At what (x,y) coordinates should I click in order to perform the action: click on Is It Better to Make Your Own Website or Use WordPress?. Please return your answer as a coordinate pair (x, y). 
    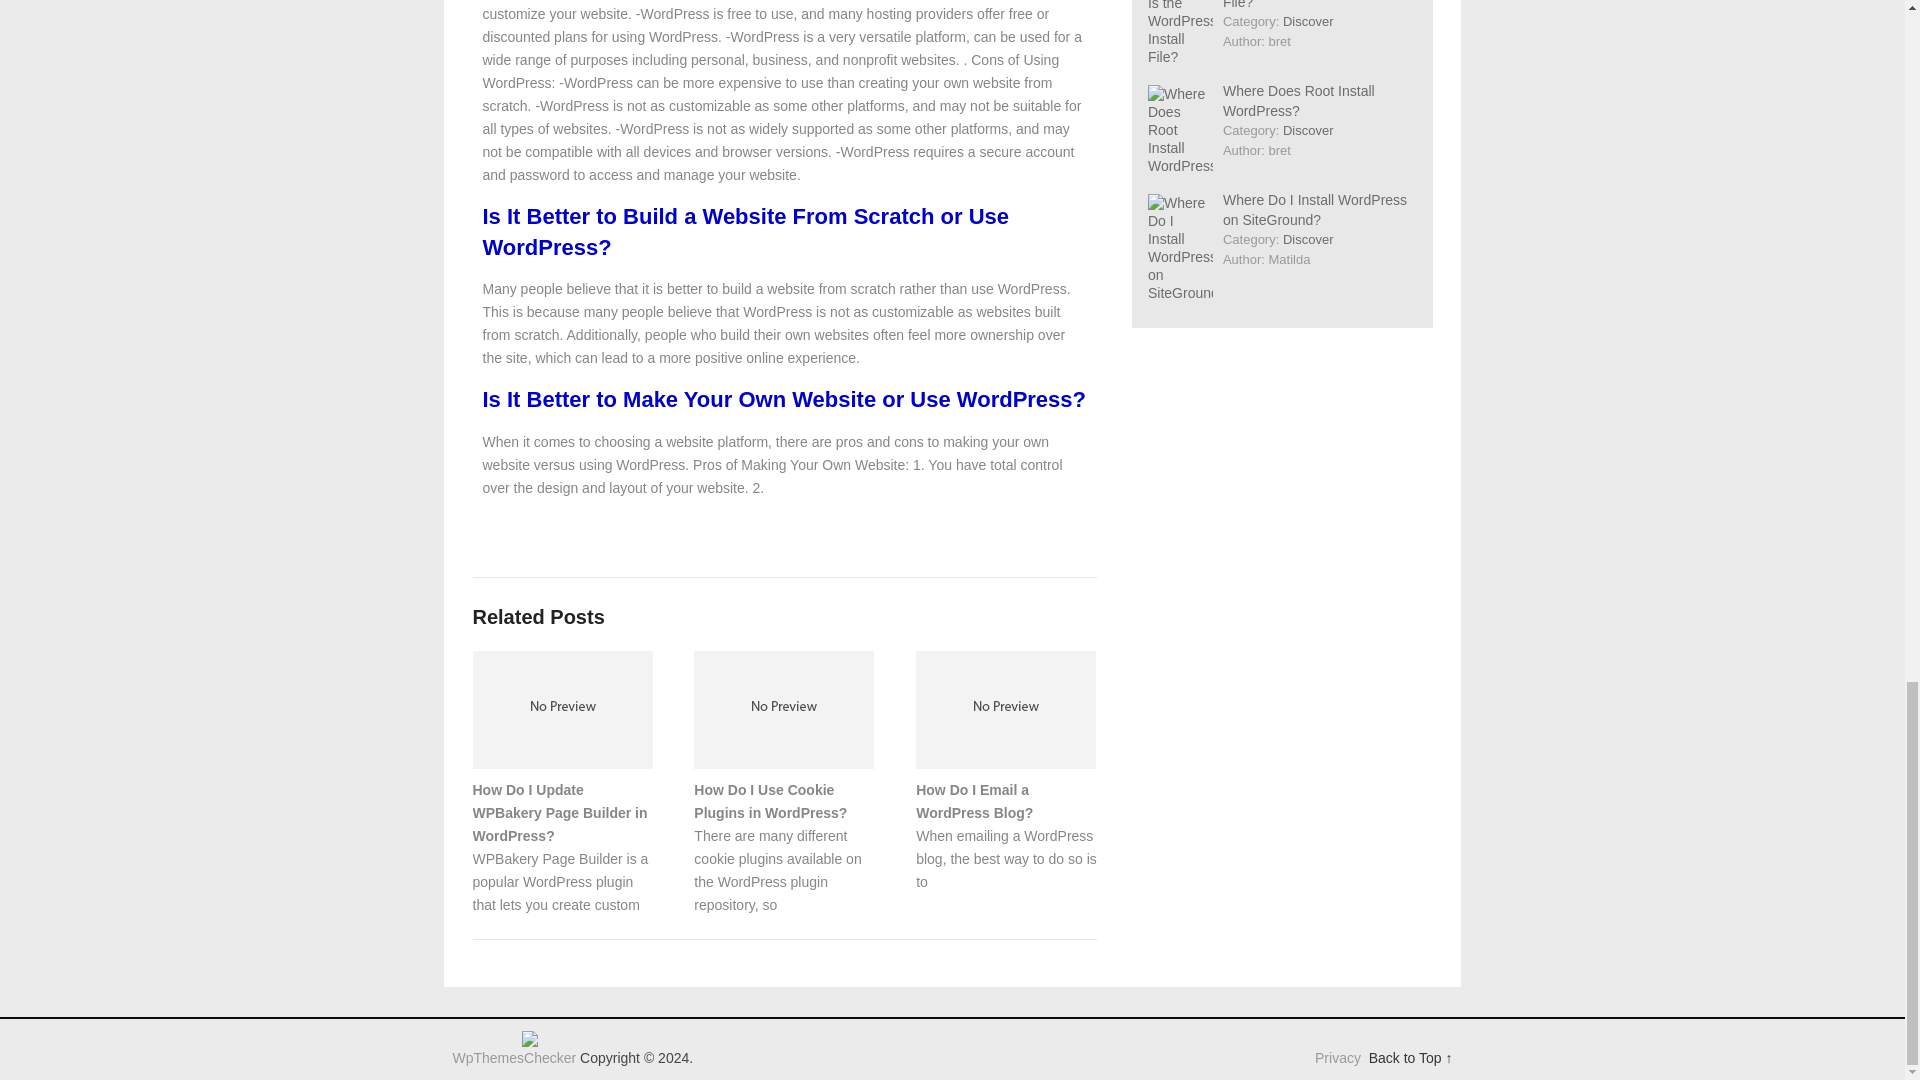
    Looking at the image, I should click on (784, 398).